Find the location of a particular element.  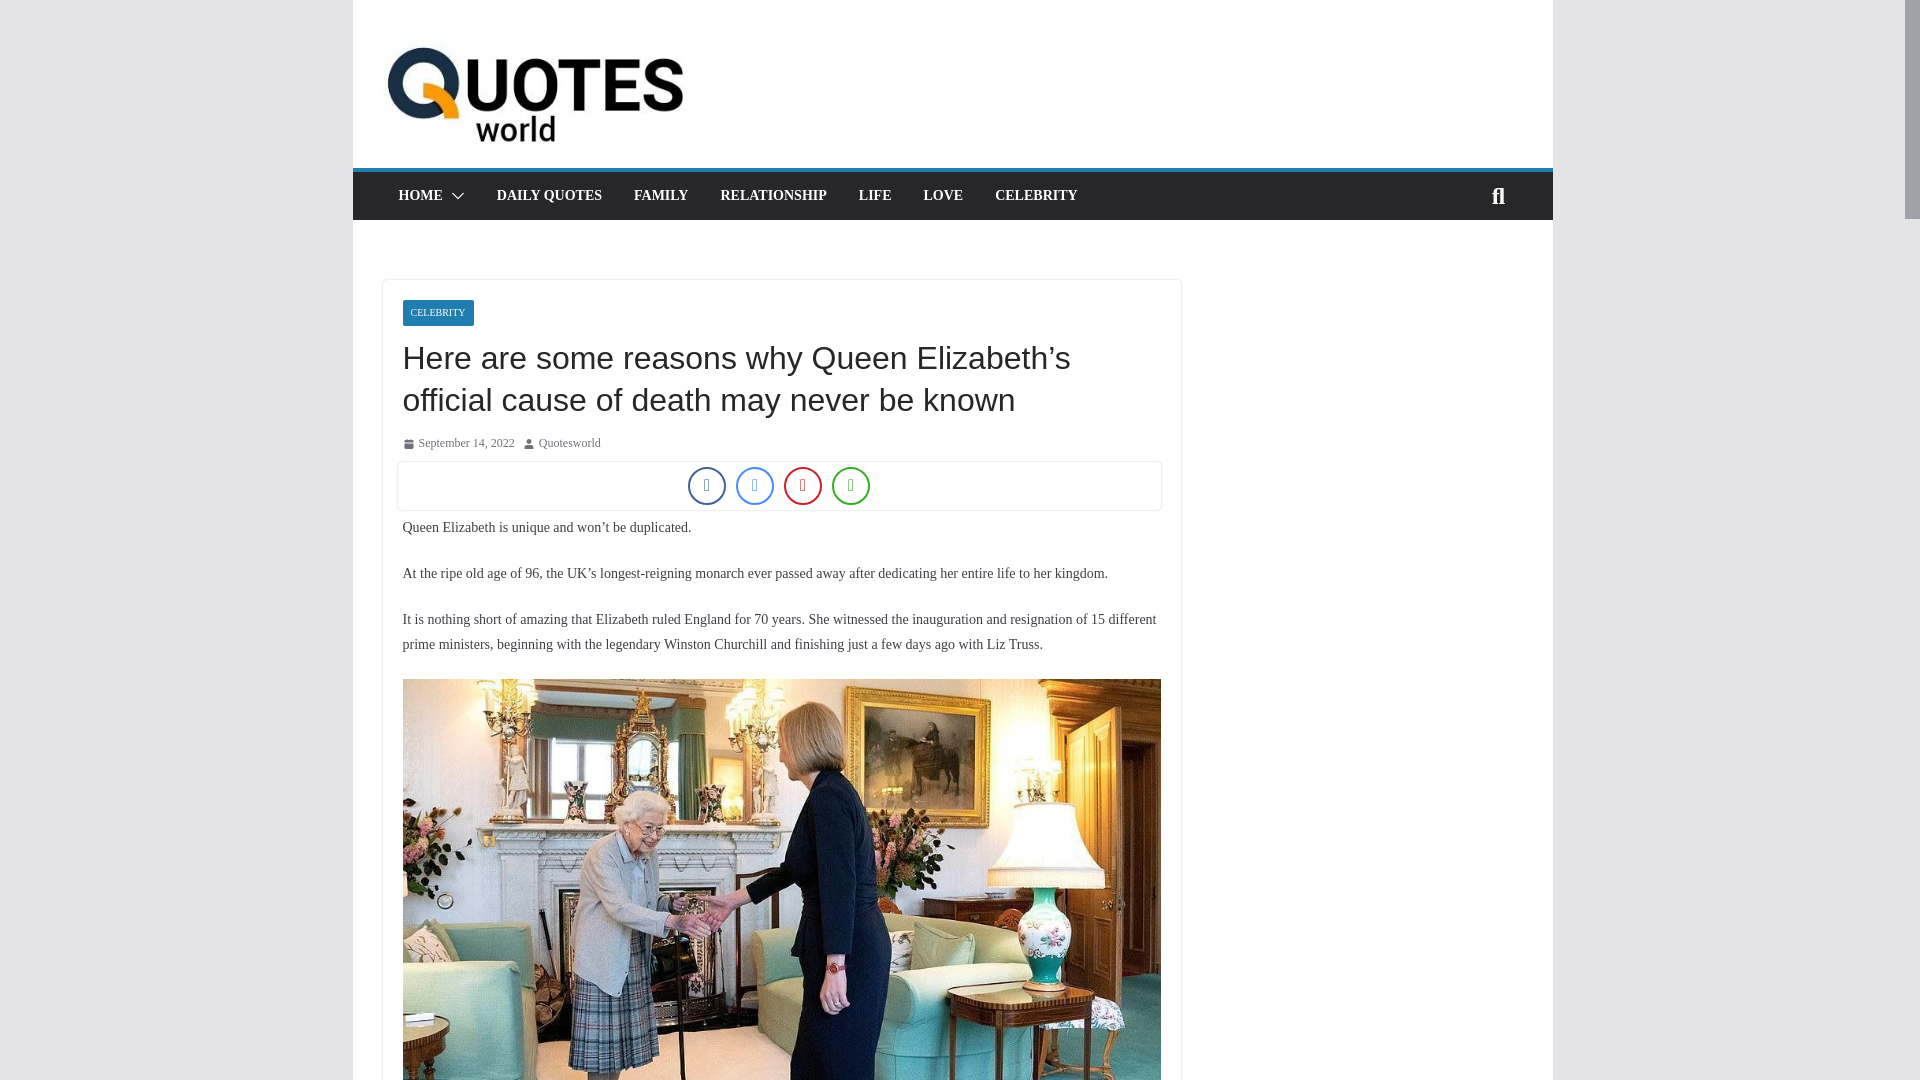

CELEBRITY is located at coordinates (1036, 196).